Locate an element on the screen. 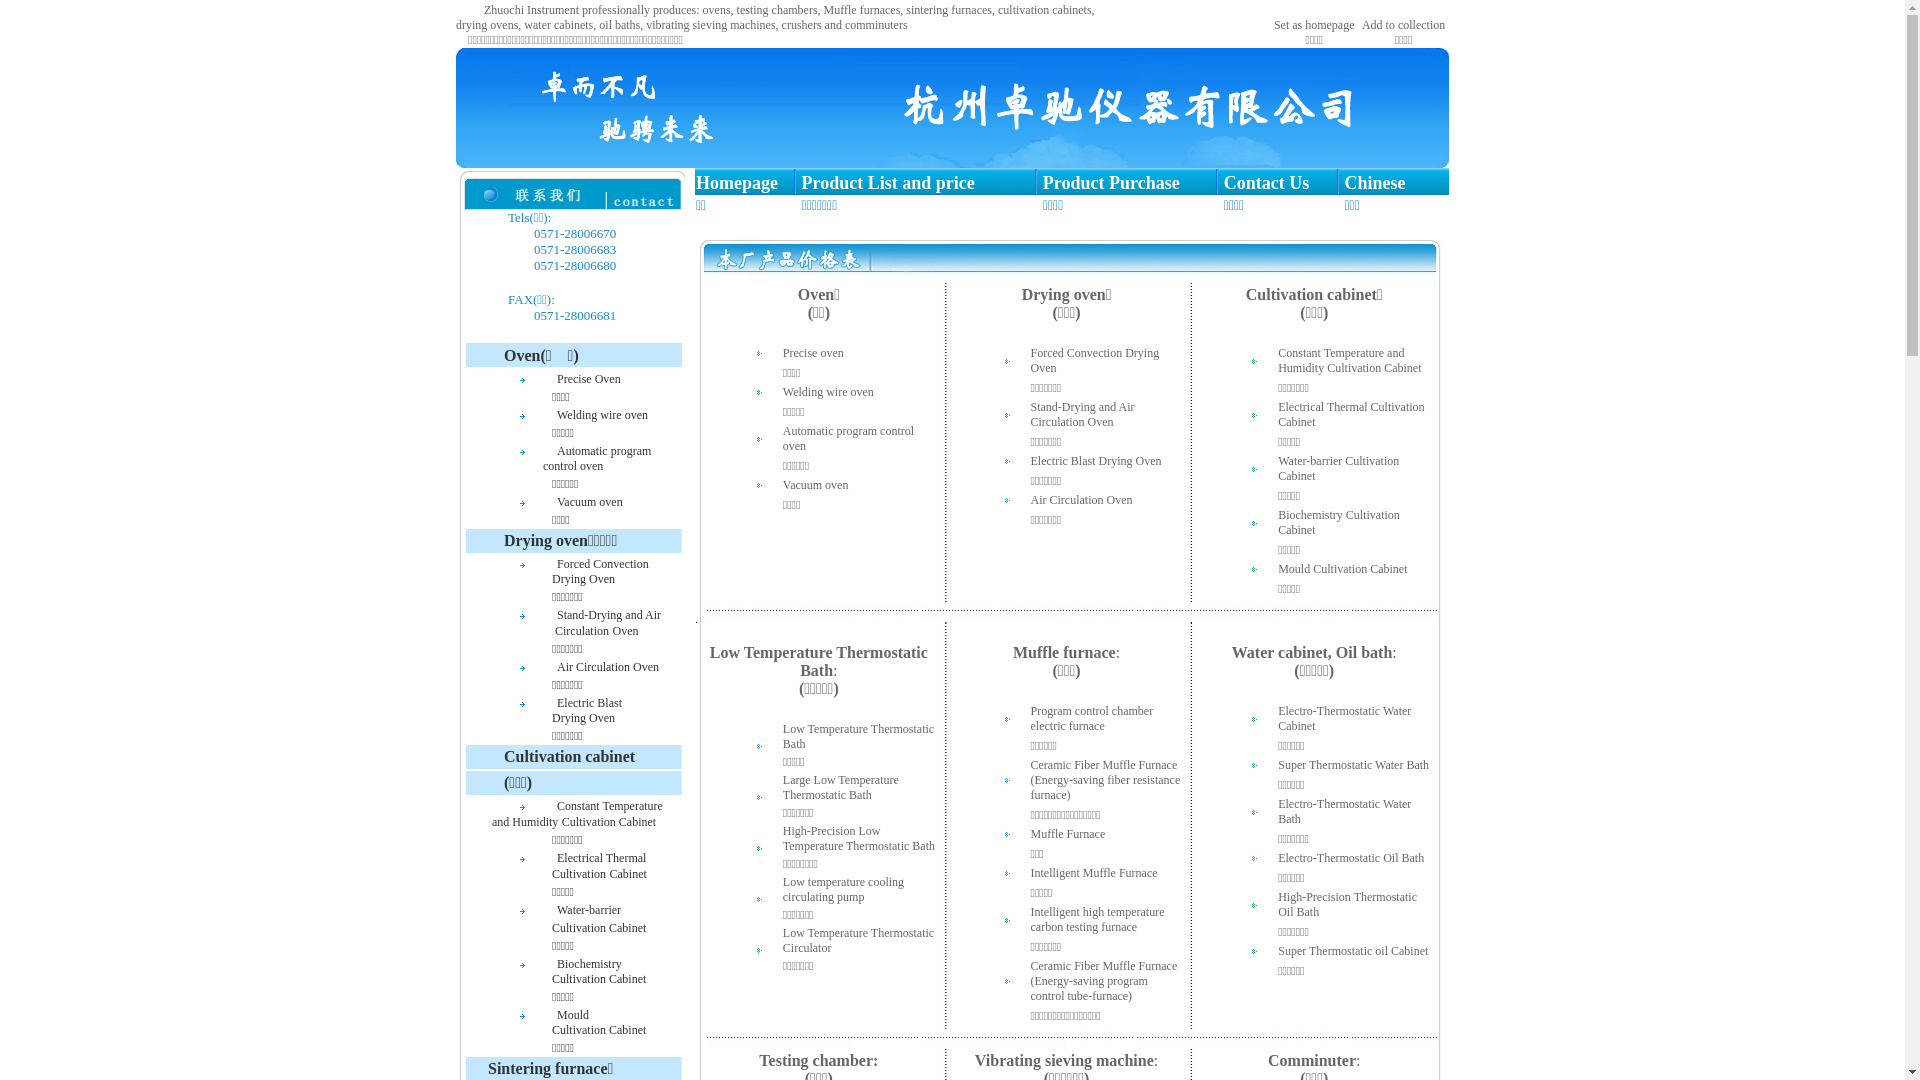 The height and width of the screenshot is (1080, 1920). Electrical Thermal Cultivation Cabinet is located at coordinates (1351, 414).